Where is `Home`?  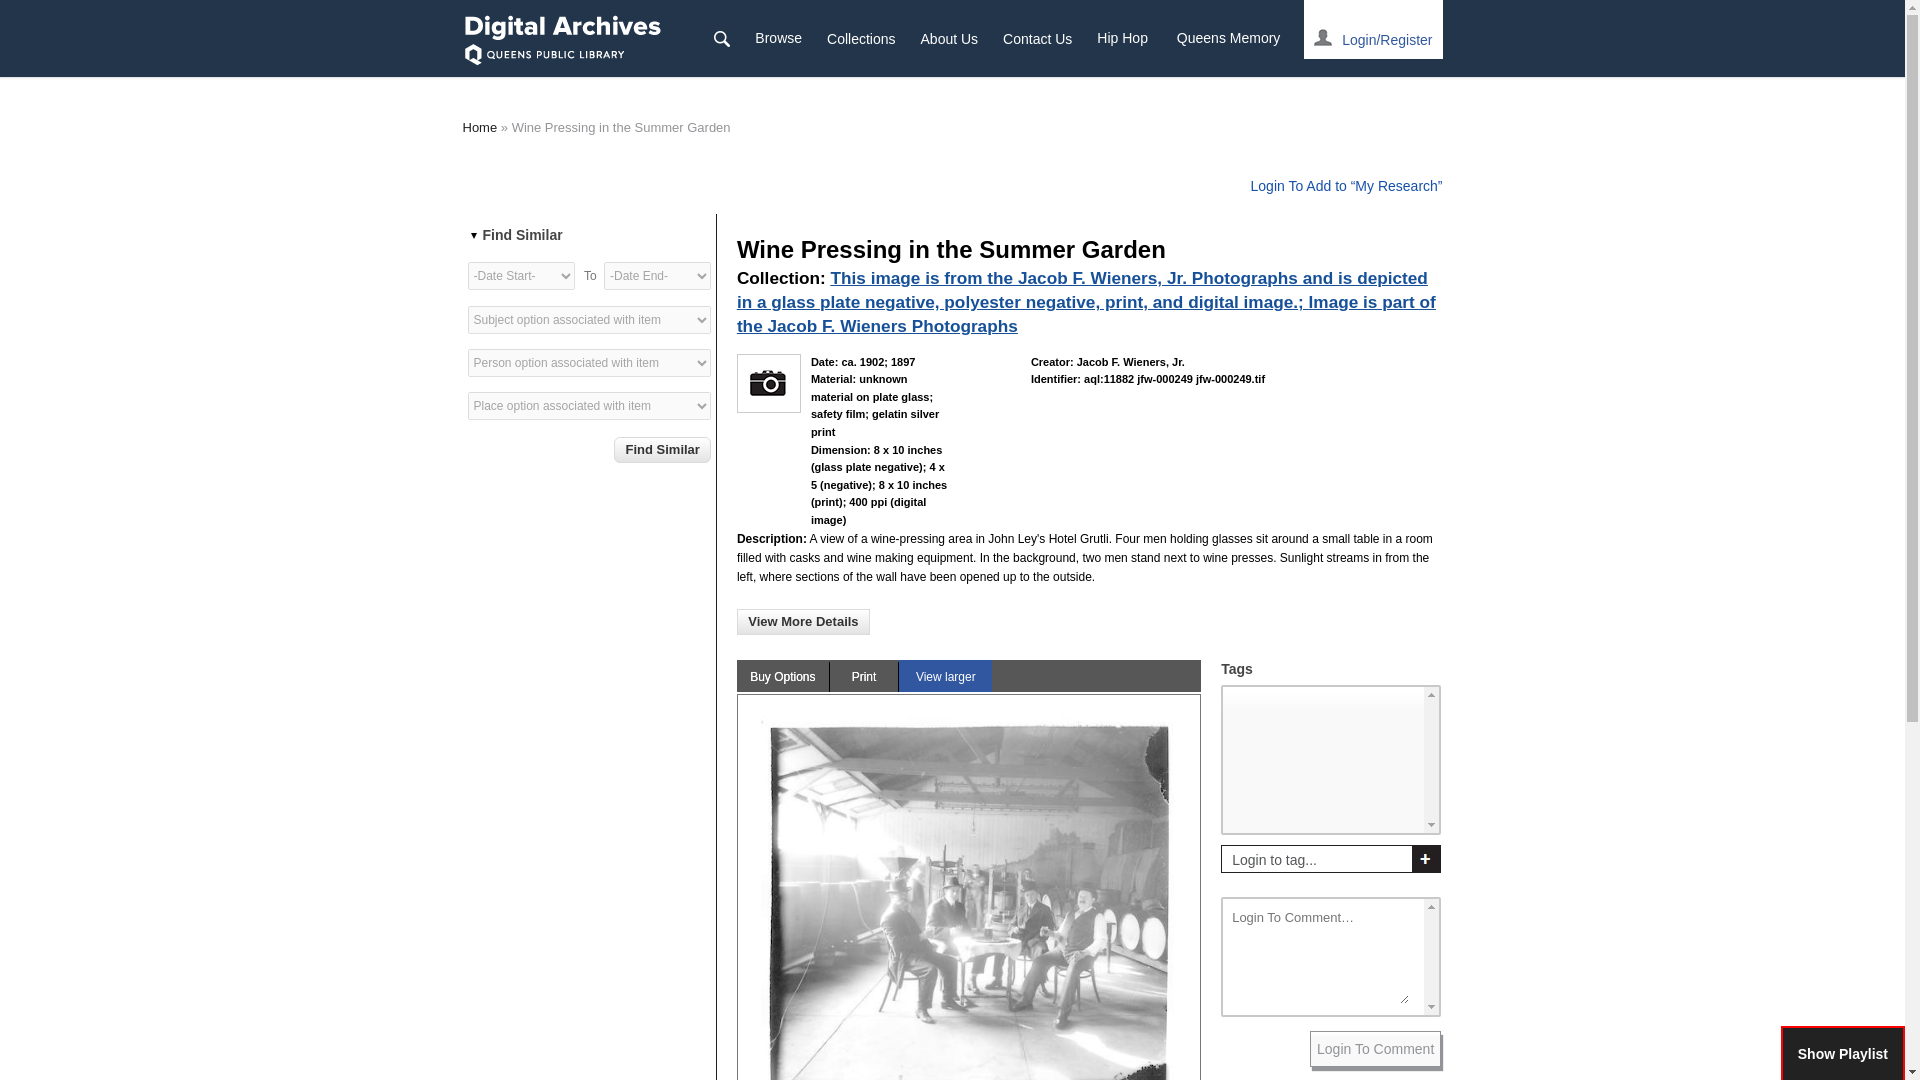
Home is located at coordinates (562, 38).